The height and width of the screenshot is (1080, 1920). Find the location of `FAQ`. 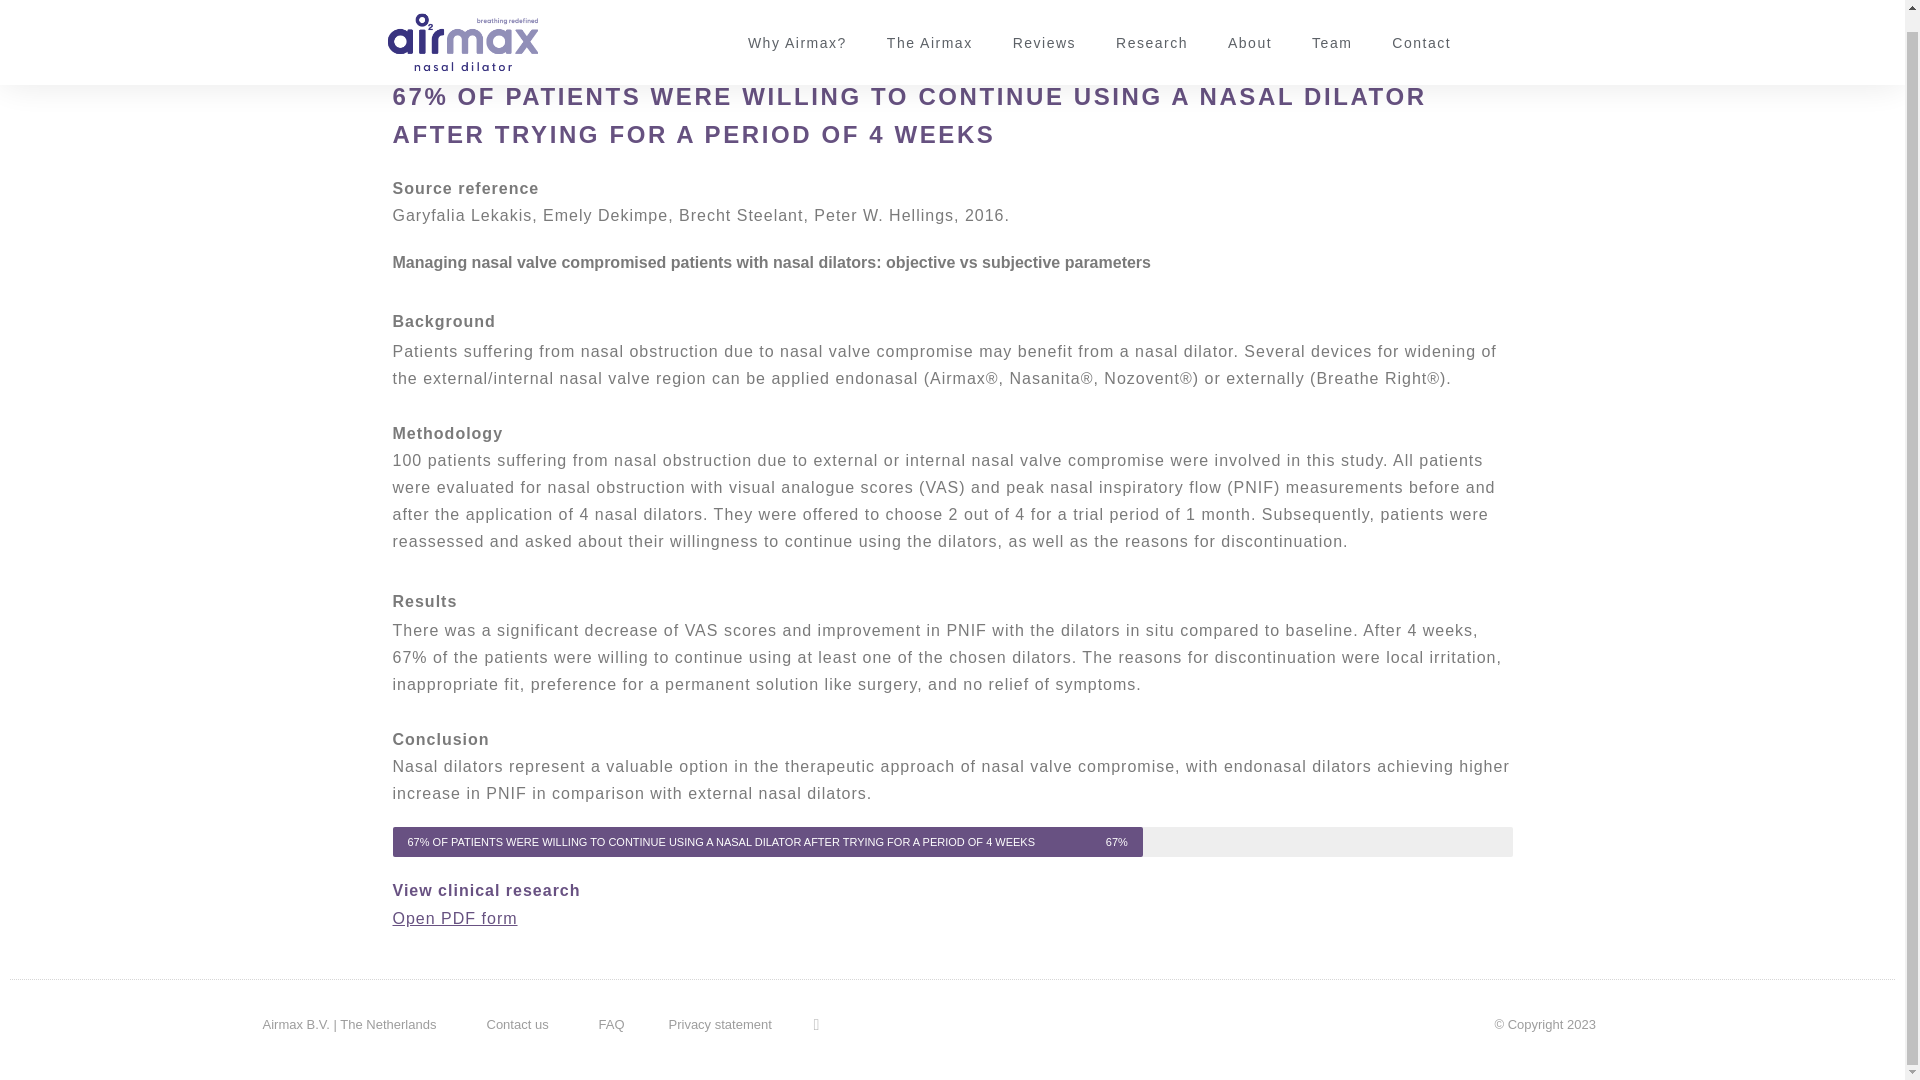

FAQ is located at coordinates (610, 1024).